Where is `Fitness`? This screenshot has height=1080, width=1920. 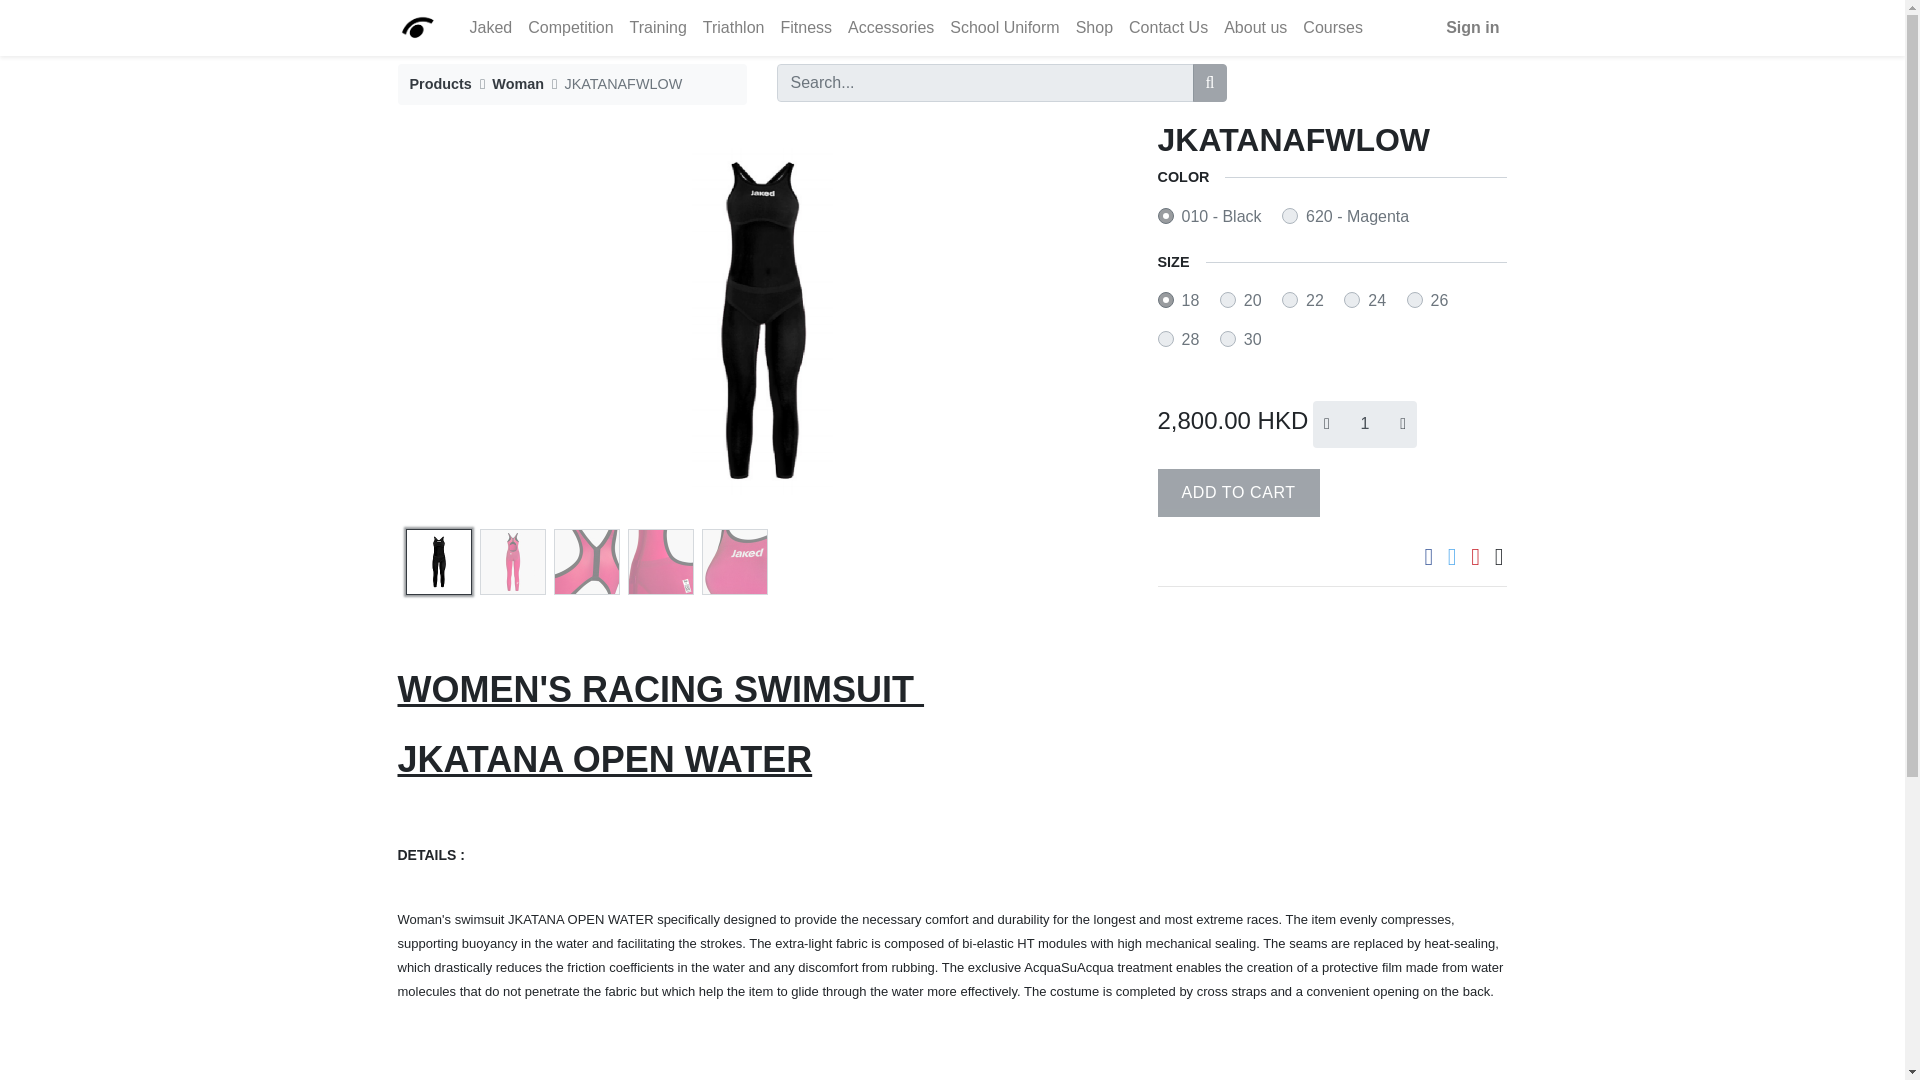 Fitness is located at coordinates (806, 27).